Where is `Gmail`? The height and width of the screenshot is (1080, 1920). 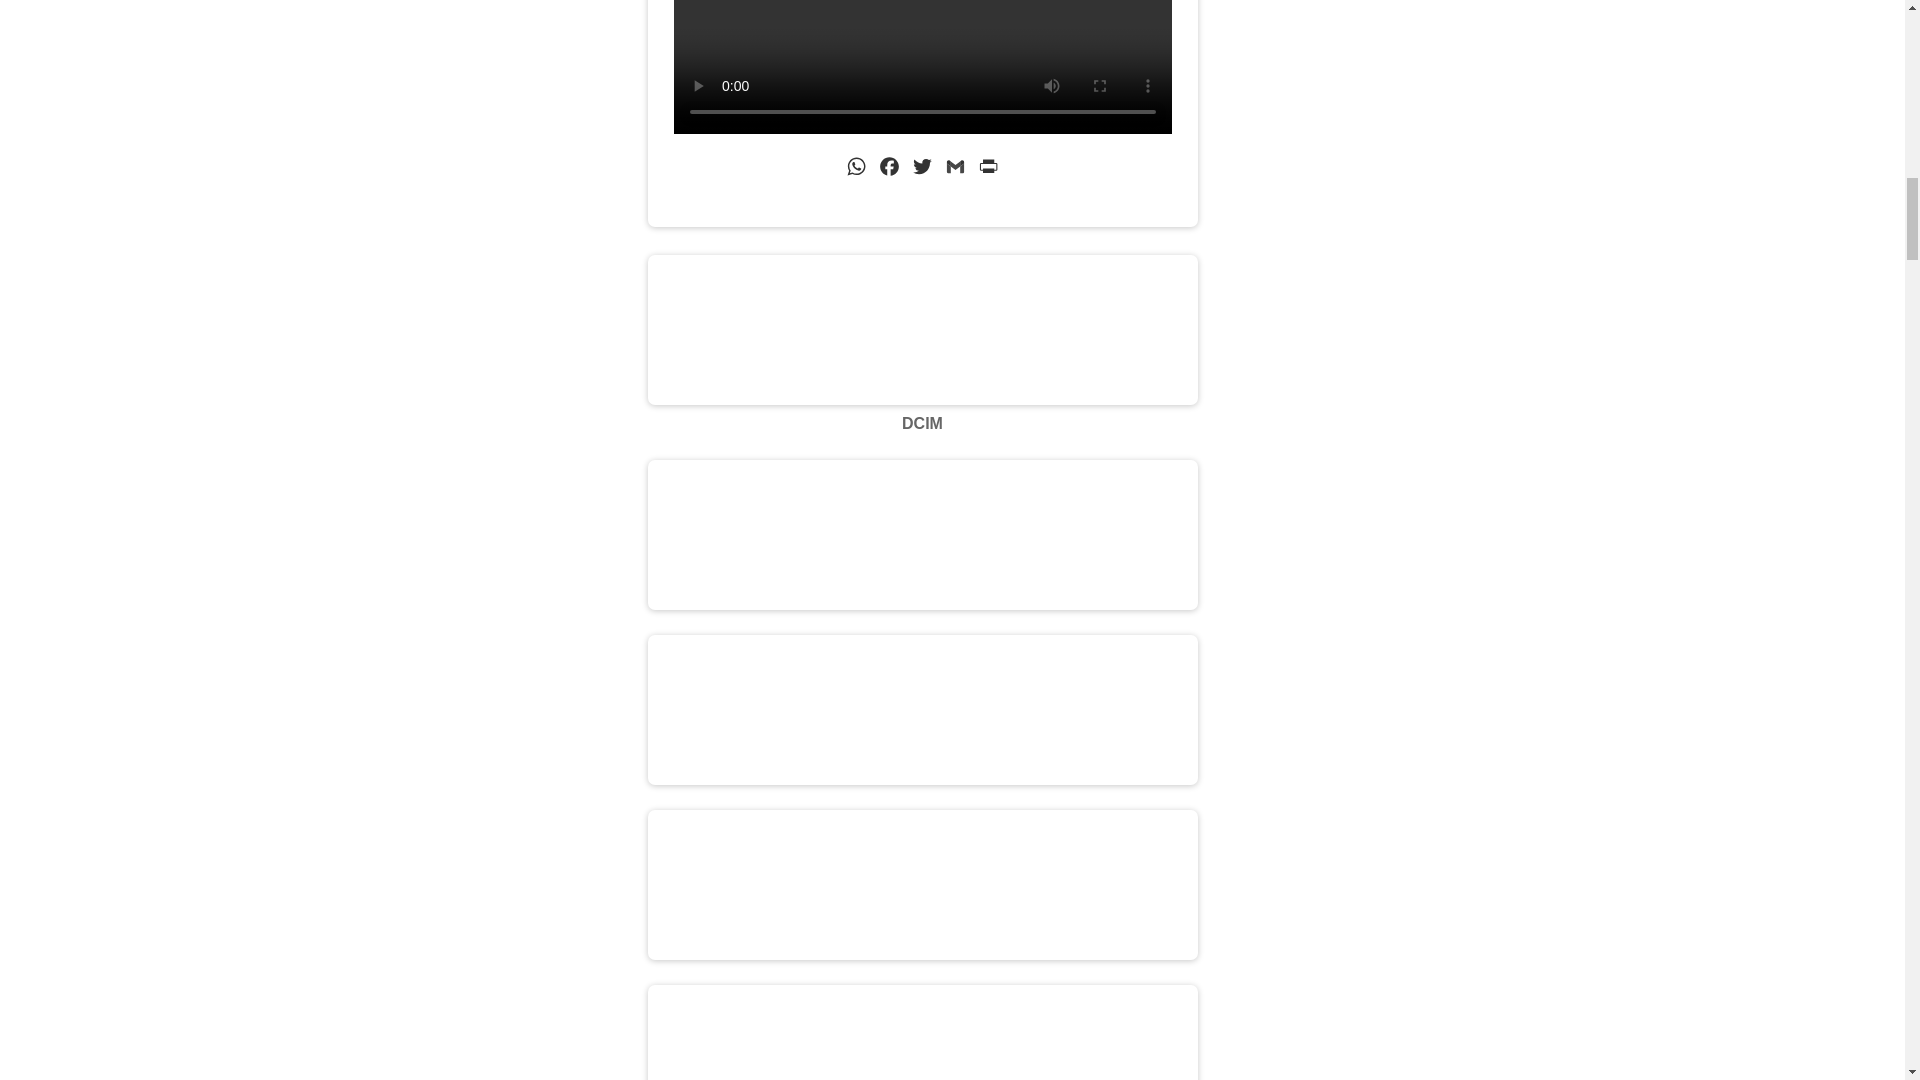
Gmail is located at coordinates (954, 170).